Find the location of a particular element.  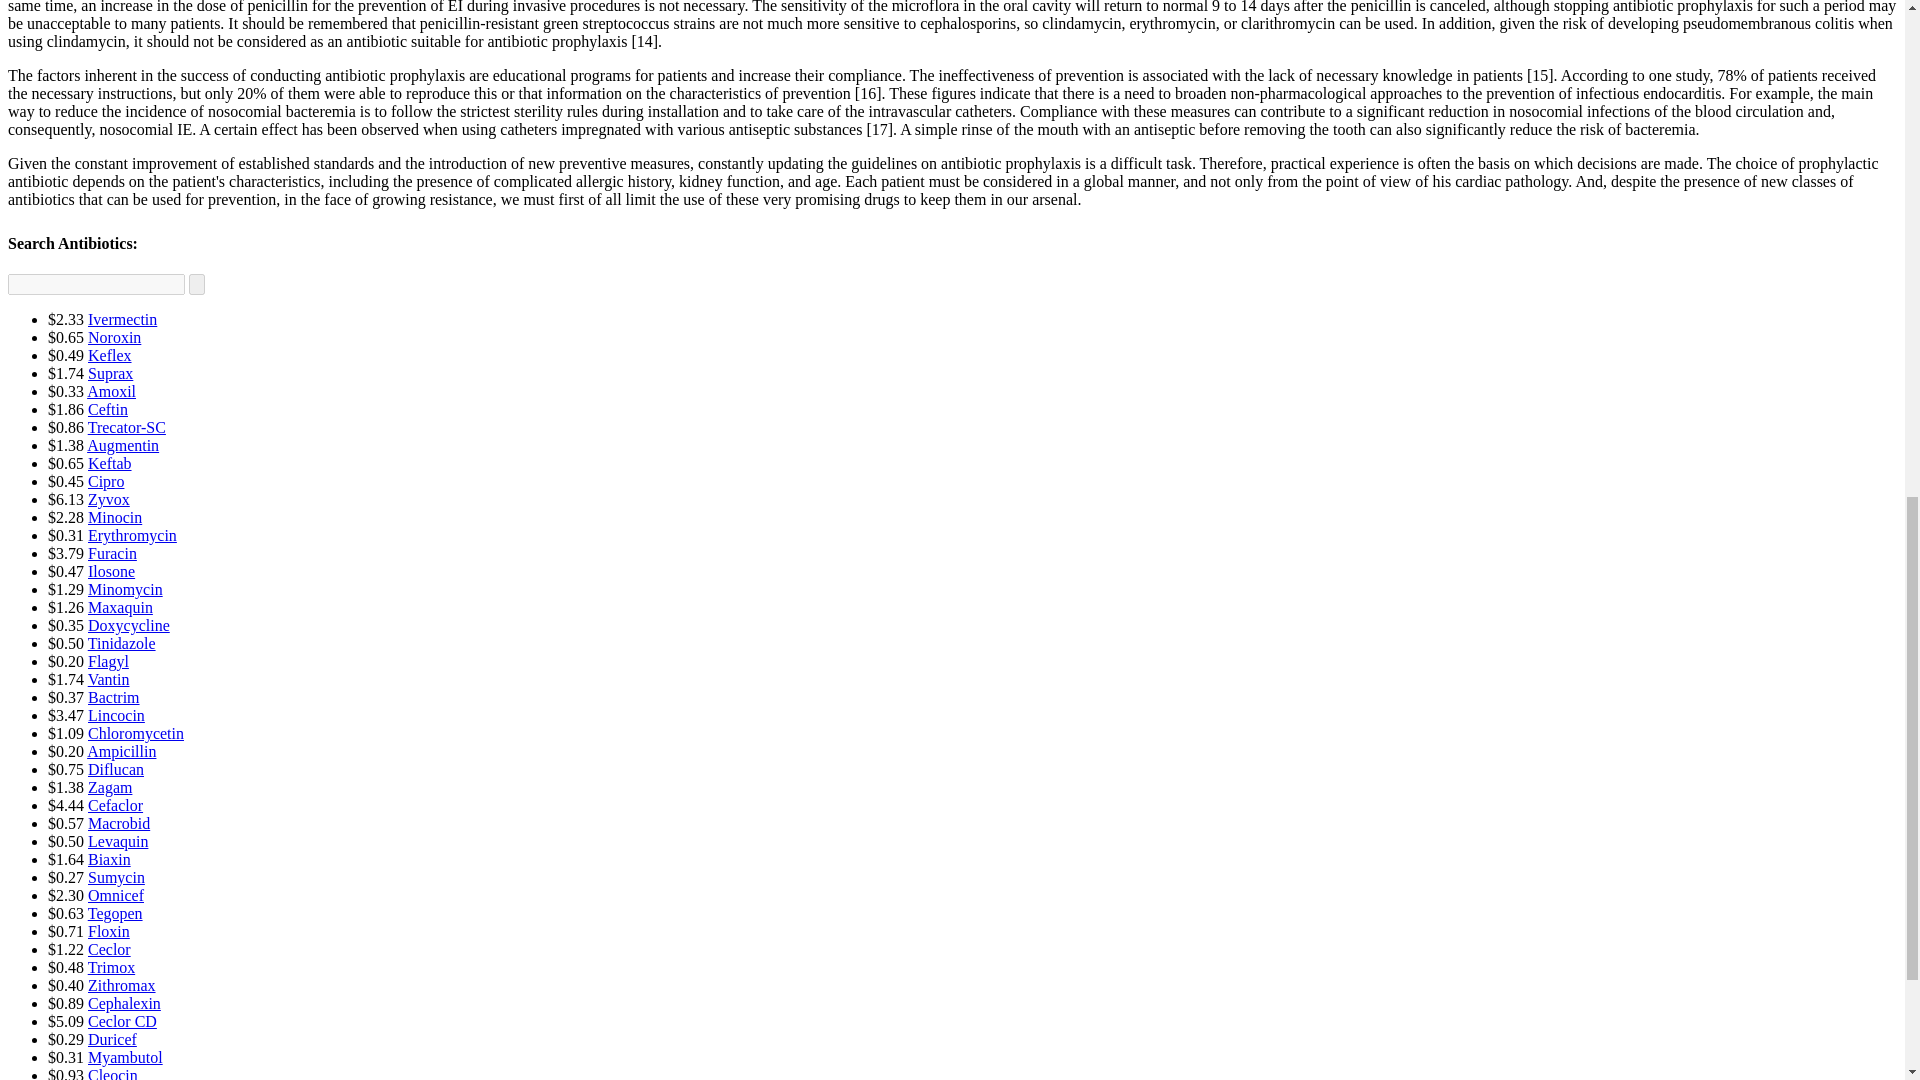

Zyvox is located at coordinates (109, 499).